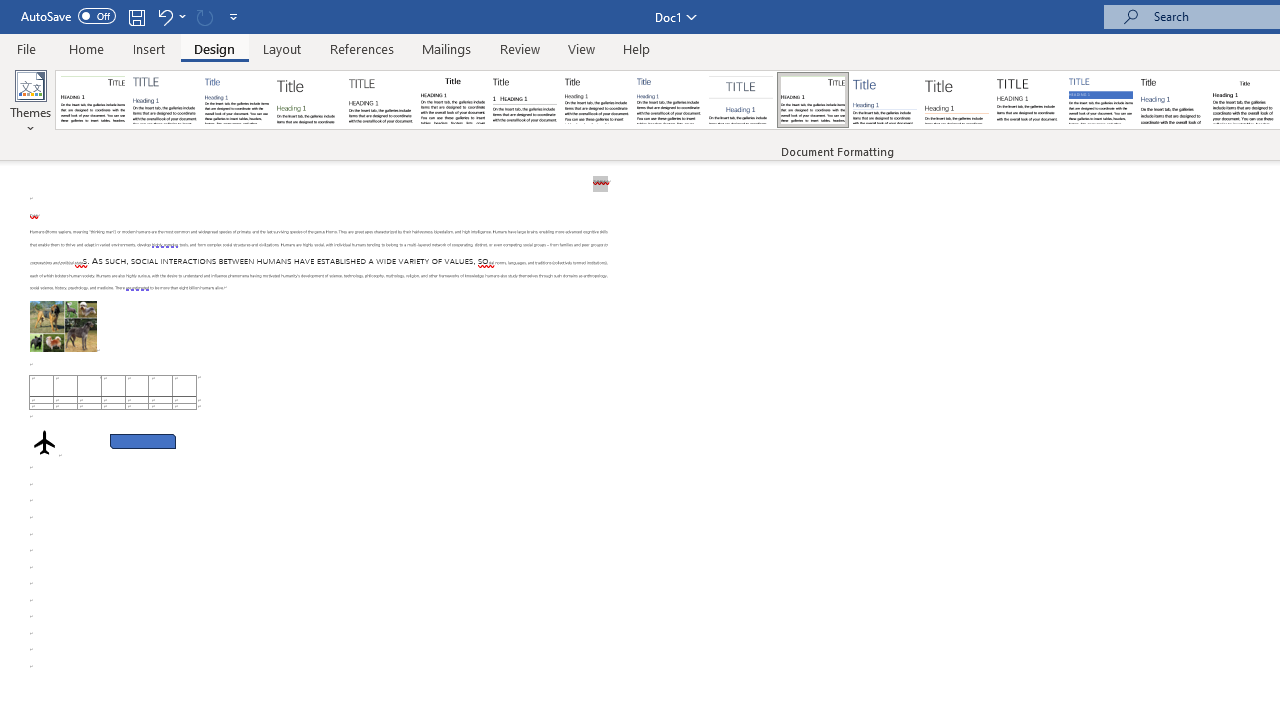 The image size is (1280, 720). What do you see at coordinates (452, 100) in the screenshot?
I see `Black & White (Classic)` at bounding box center [452, 100].